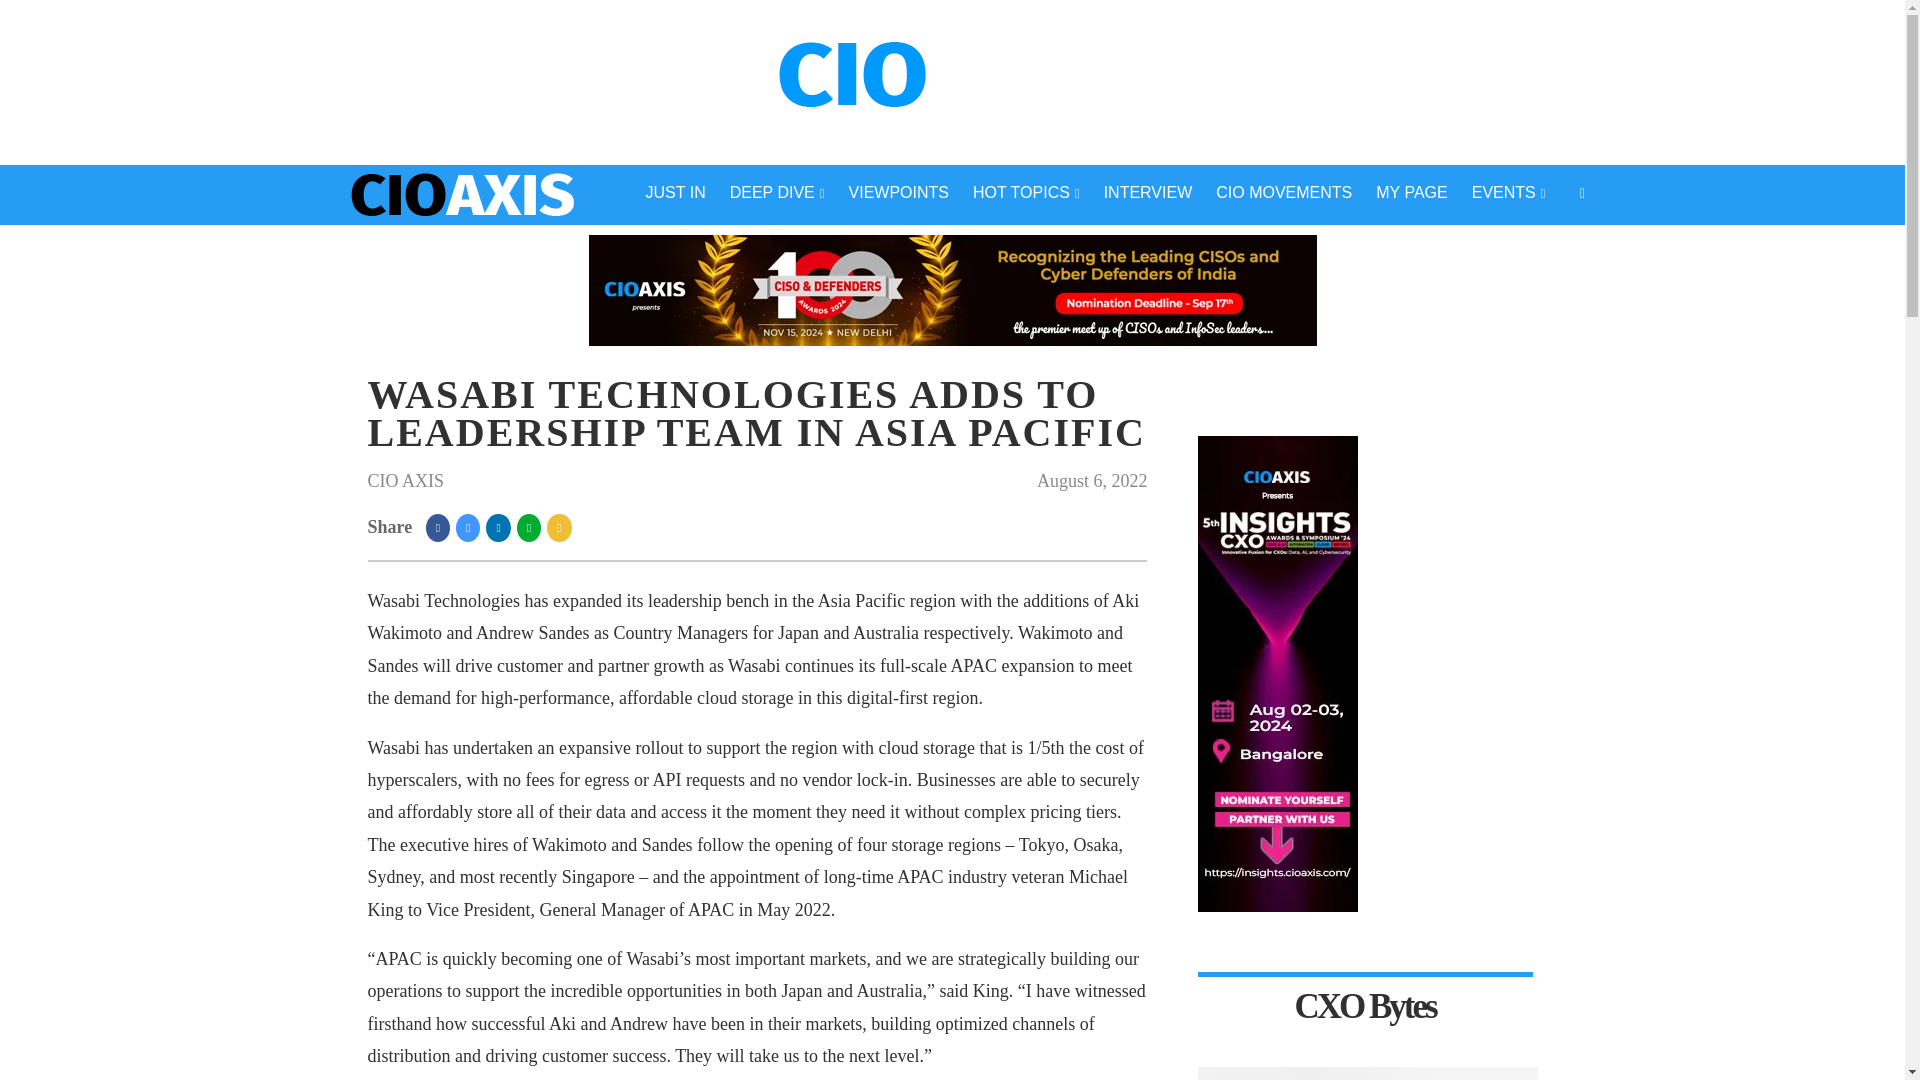 The width and height of the screenshot is (1920, 1080). I want to click on CIO AXIS, so click(406, 480).